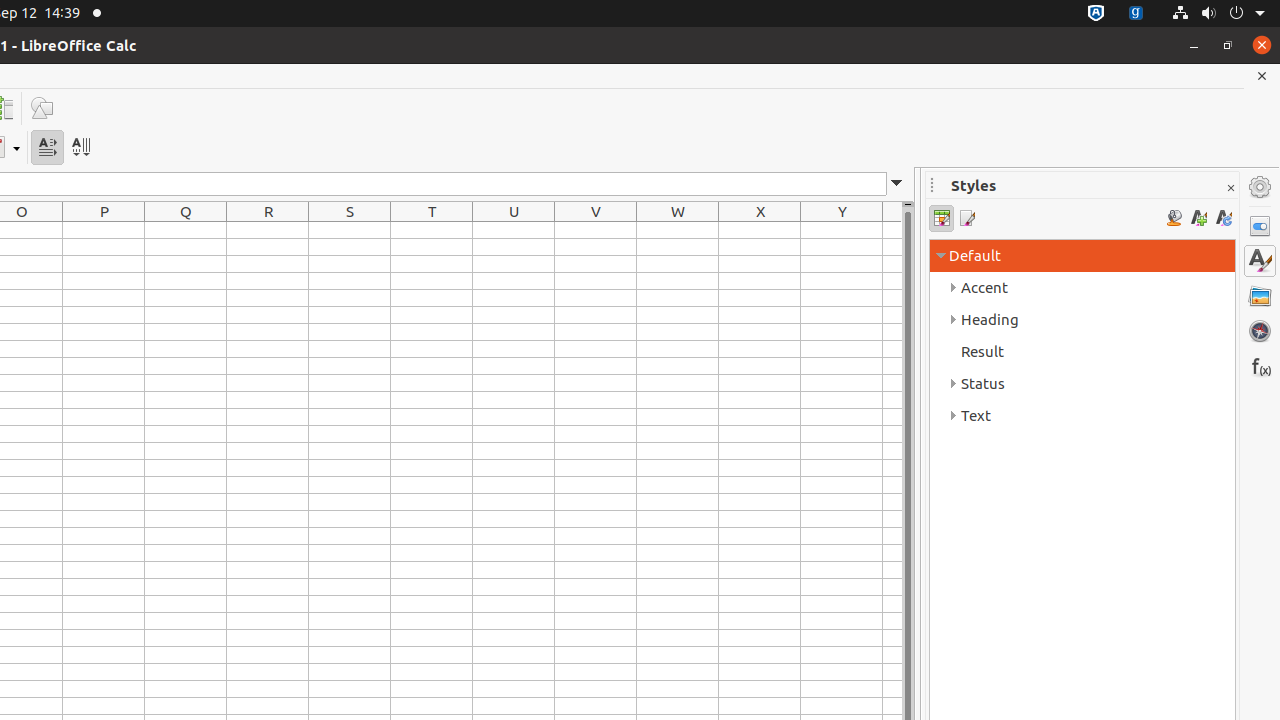 This screenshot has height=720, width=1280. I want to click on Styles, so click(1260, 261).